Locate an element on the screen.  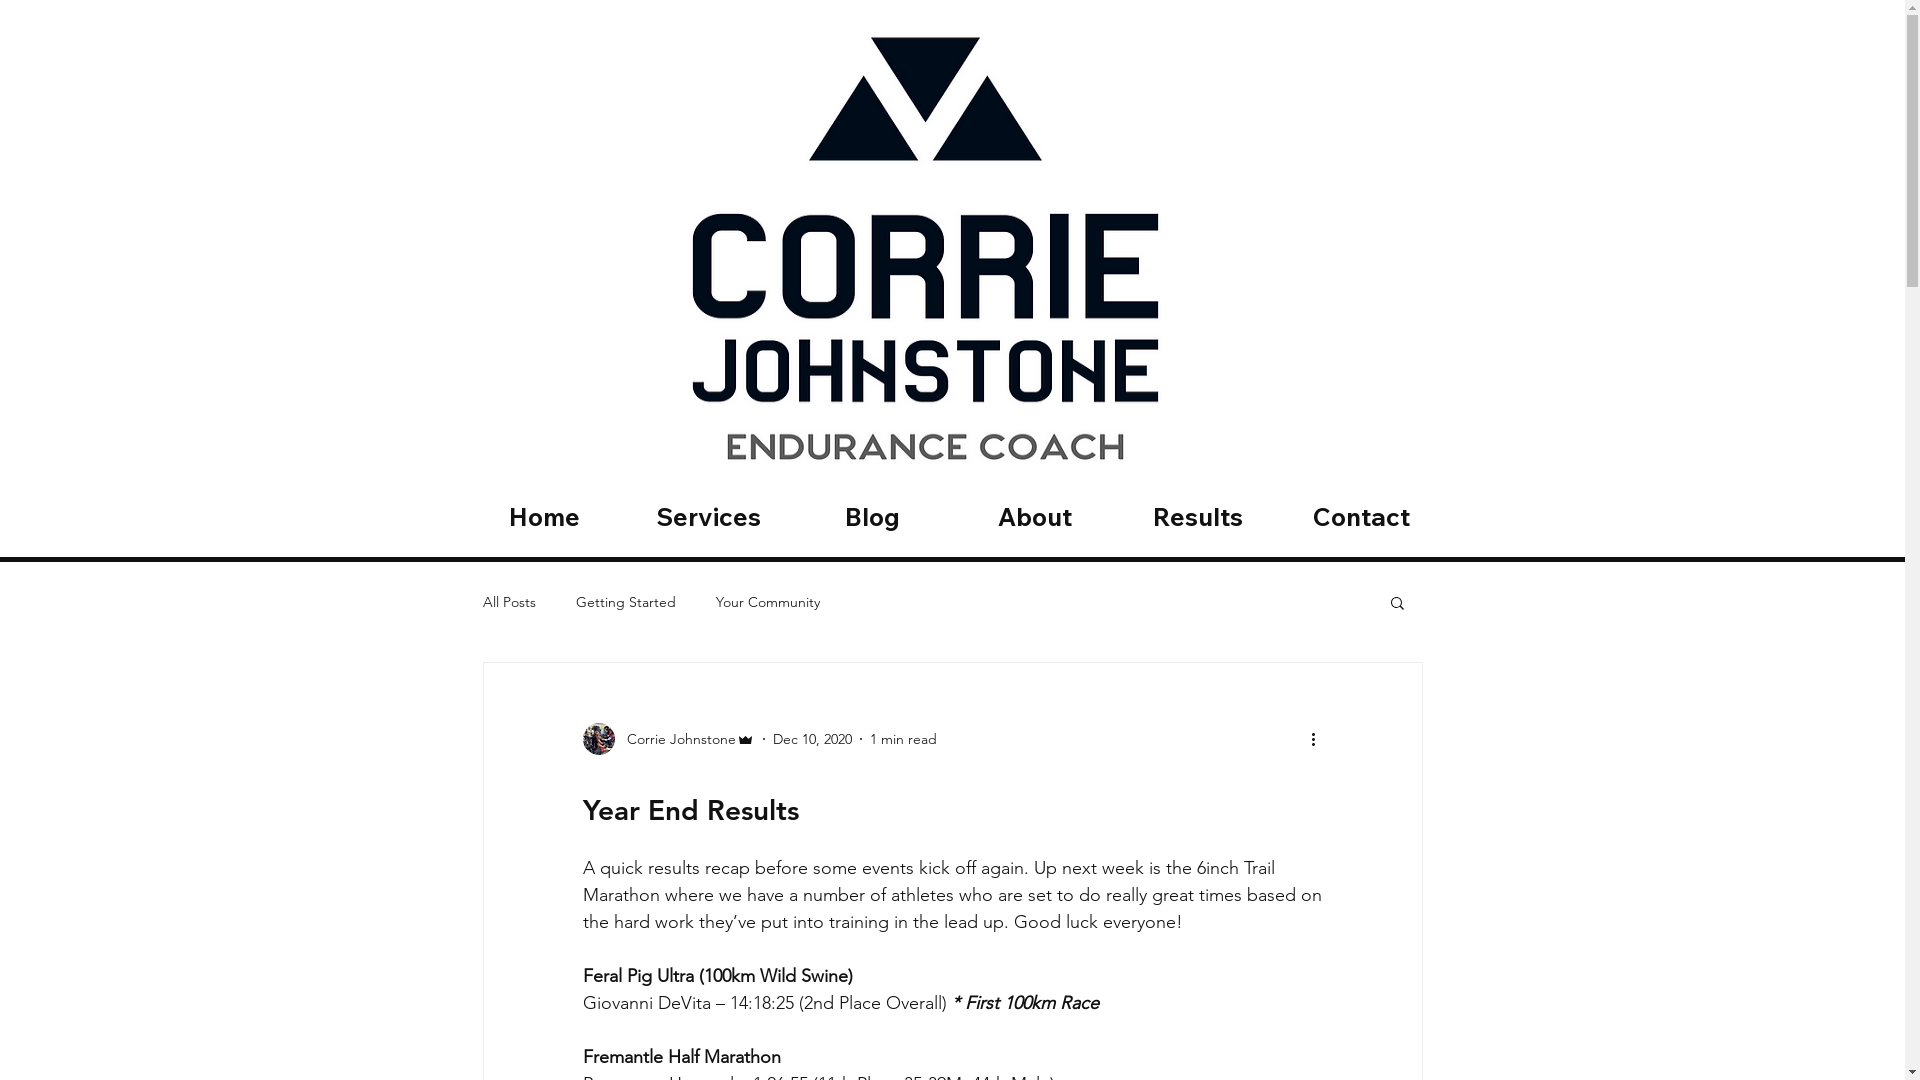
Blog is located at coordinates (872, 517).